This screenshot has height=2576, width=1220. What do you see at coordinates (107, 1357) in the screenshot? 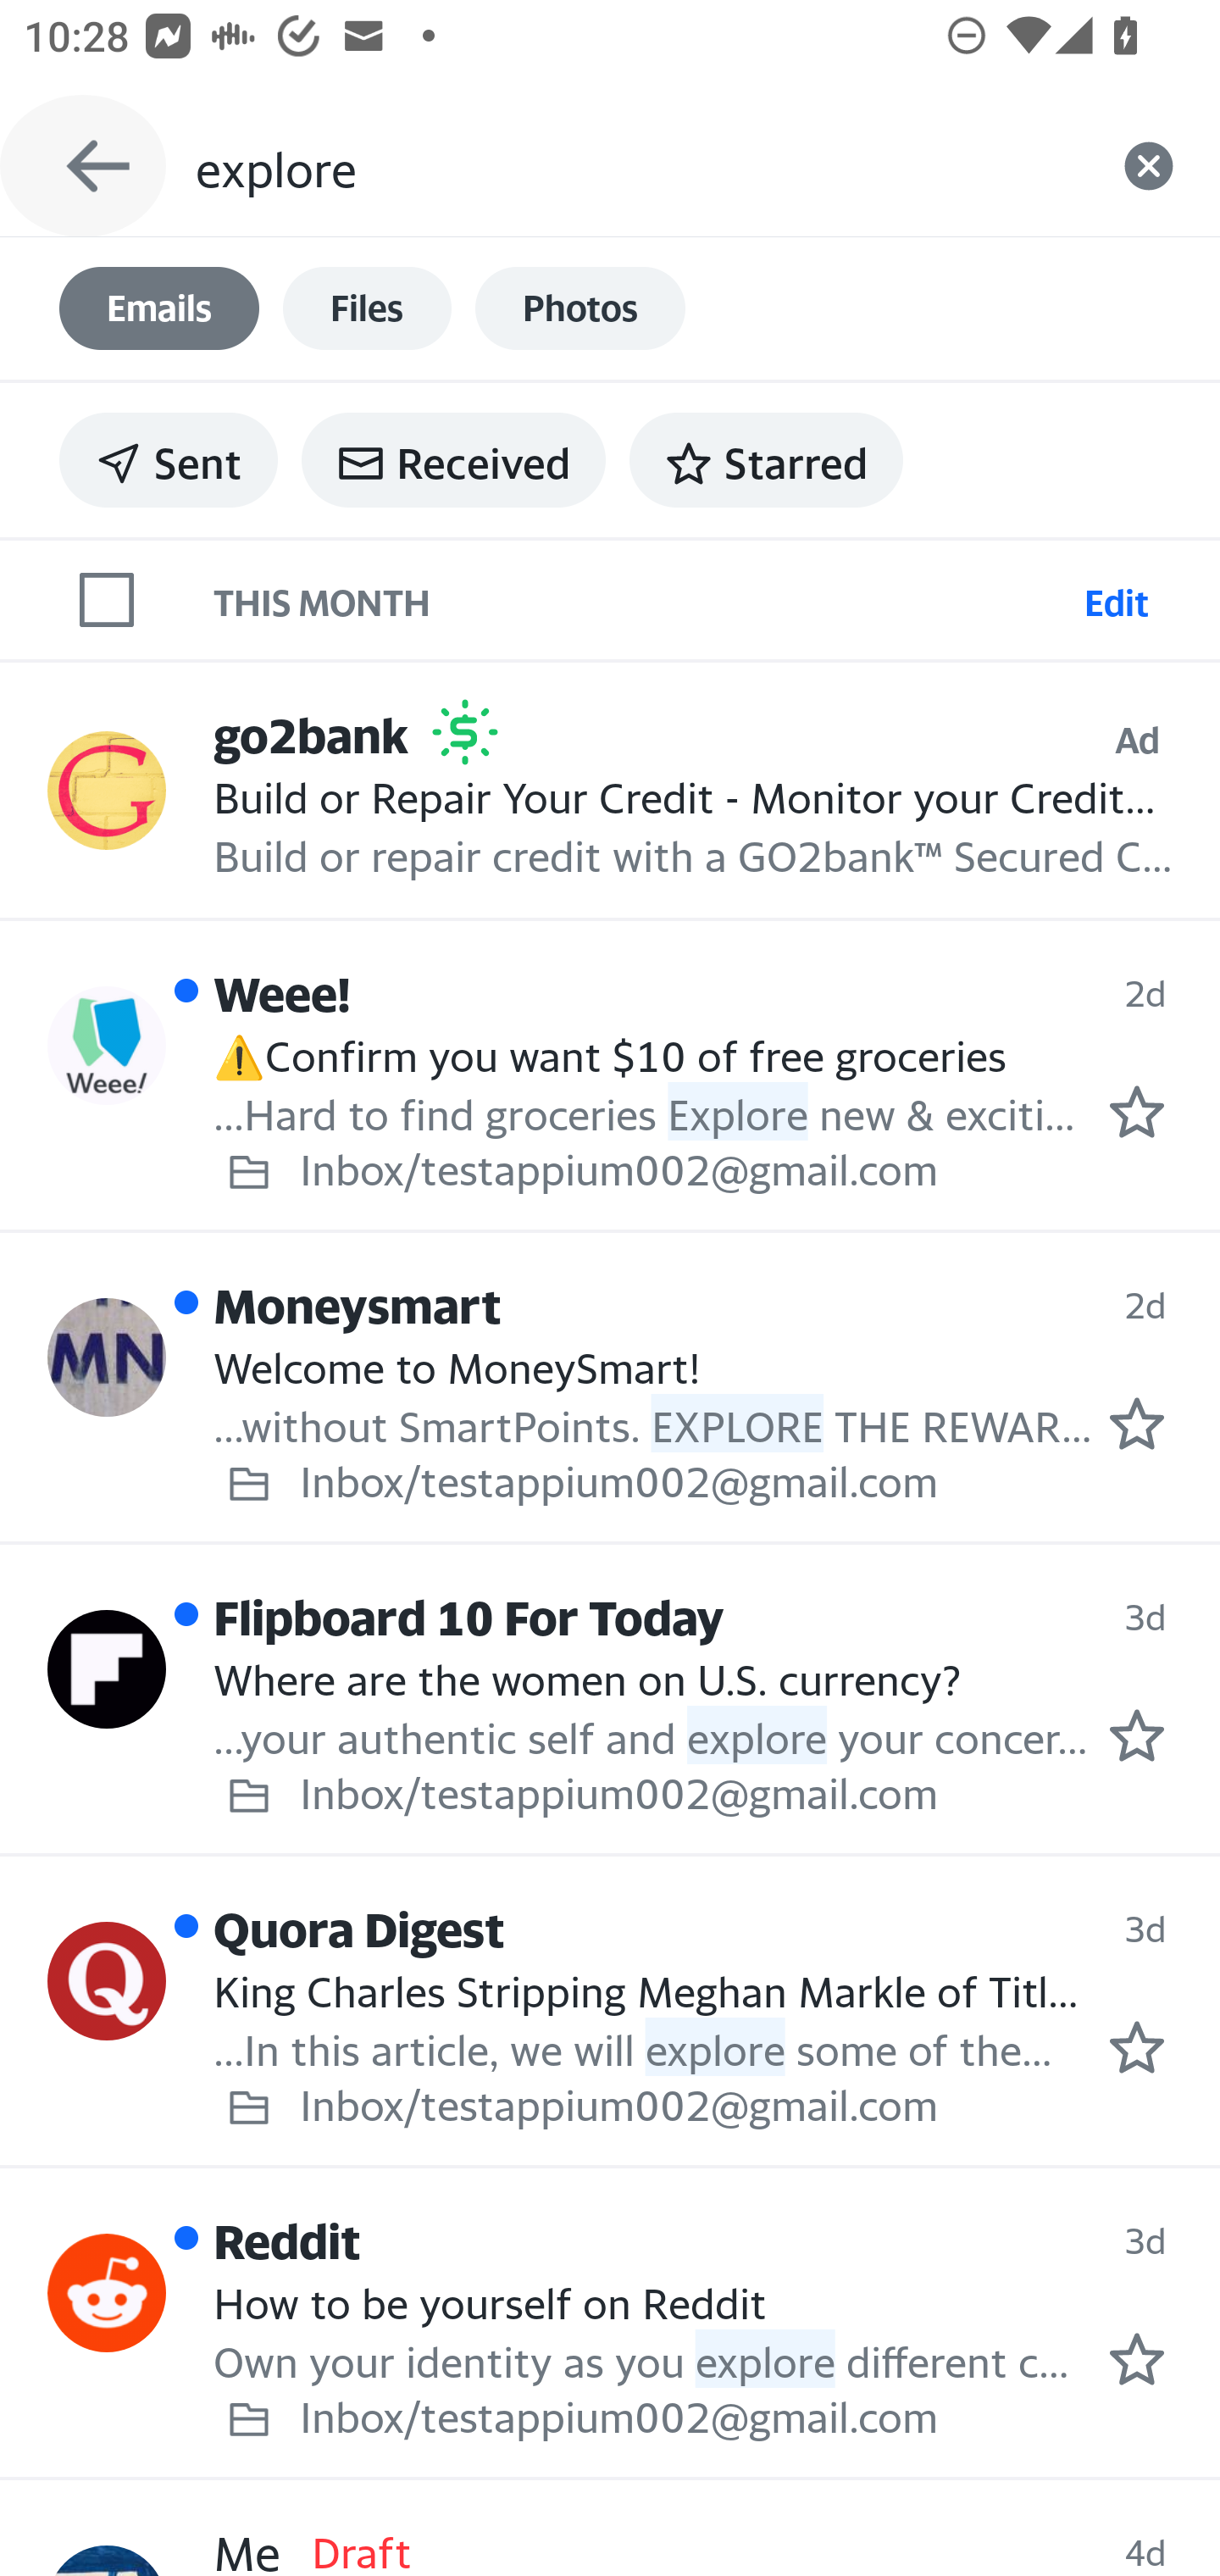
I see `Profile
Moneysmart` at bounding box center [107, 1357].